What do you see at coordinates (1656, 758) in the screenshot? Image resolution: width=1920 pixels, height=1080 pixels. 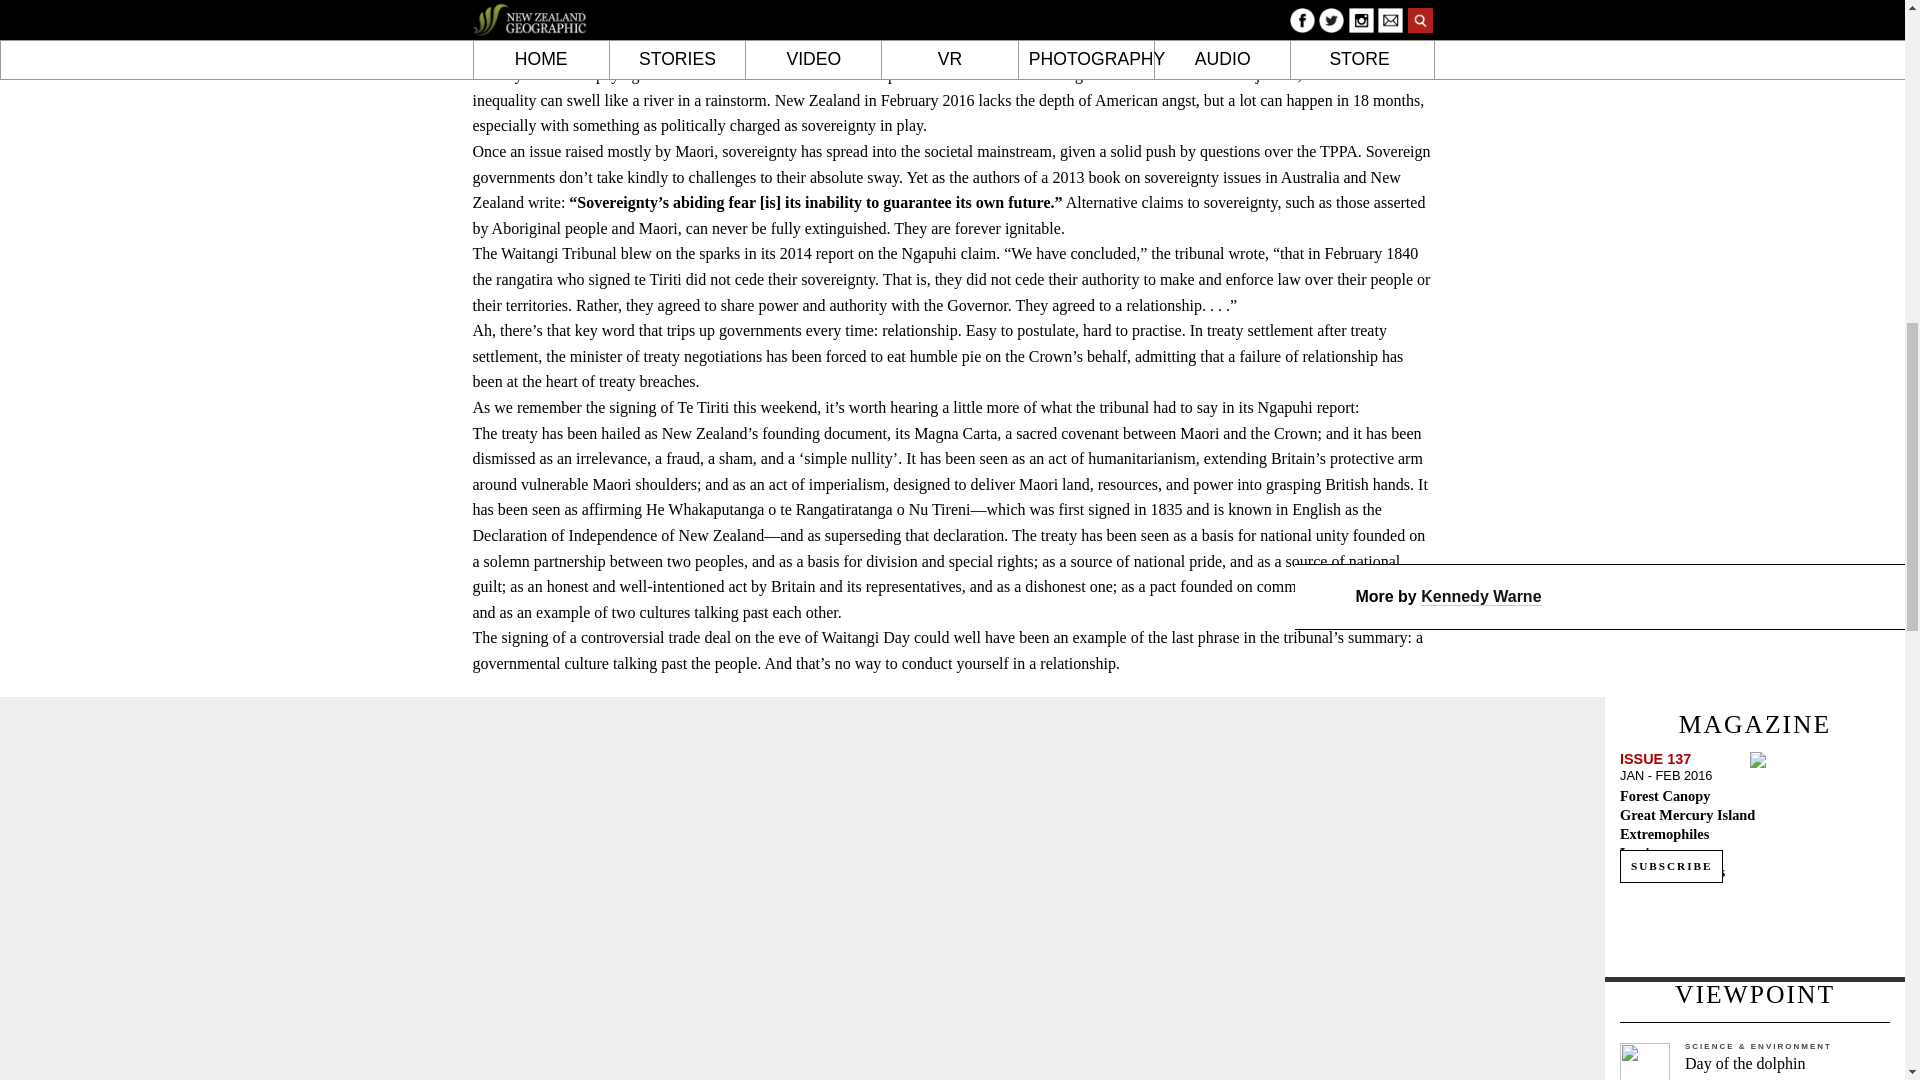 I see `ISSUE 137` at bounding box center [1656, 758].